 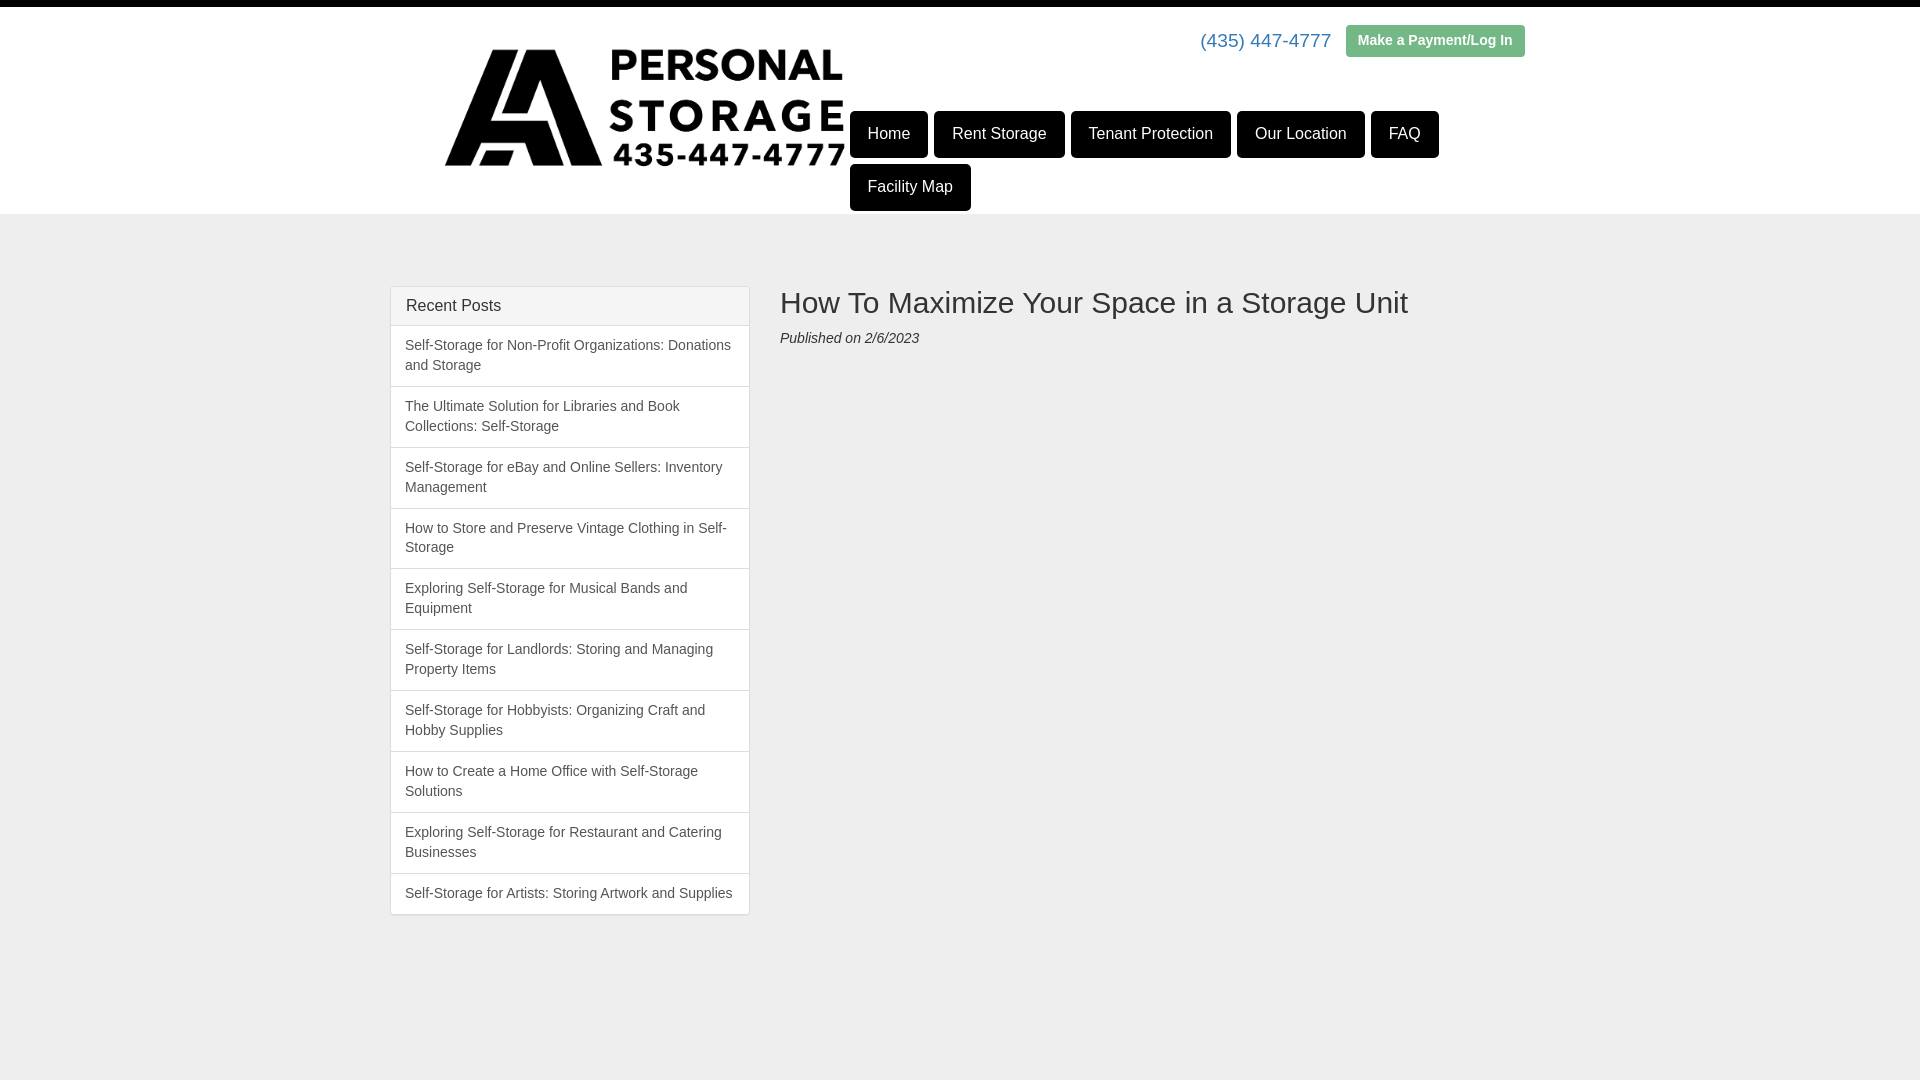 What do you see at coordinates (910, 187) in the screenshot?
I see `Facility Map` at bounding box center [910, 187].